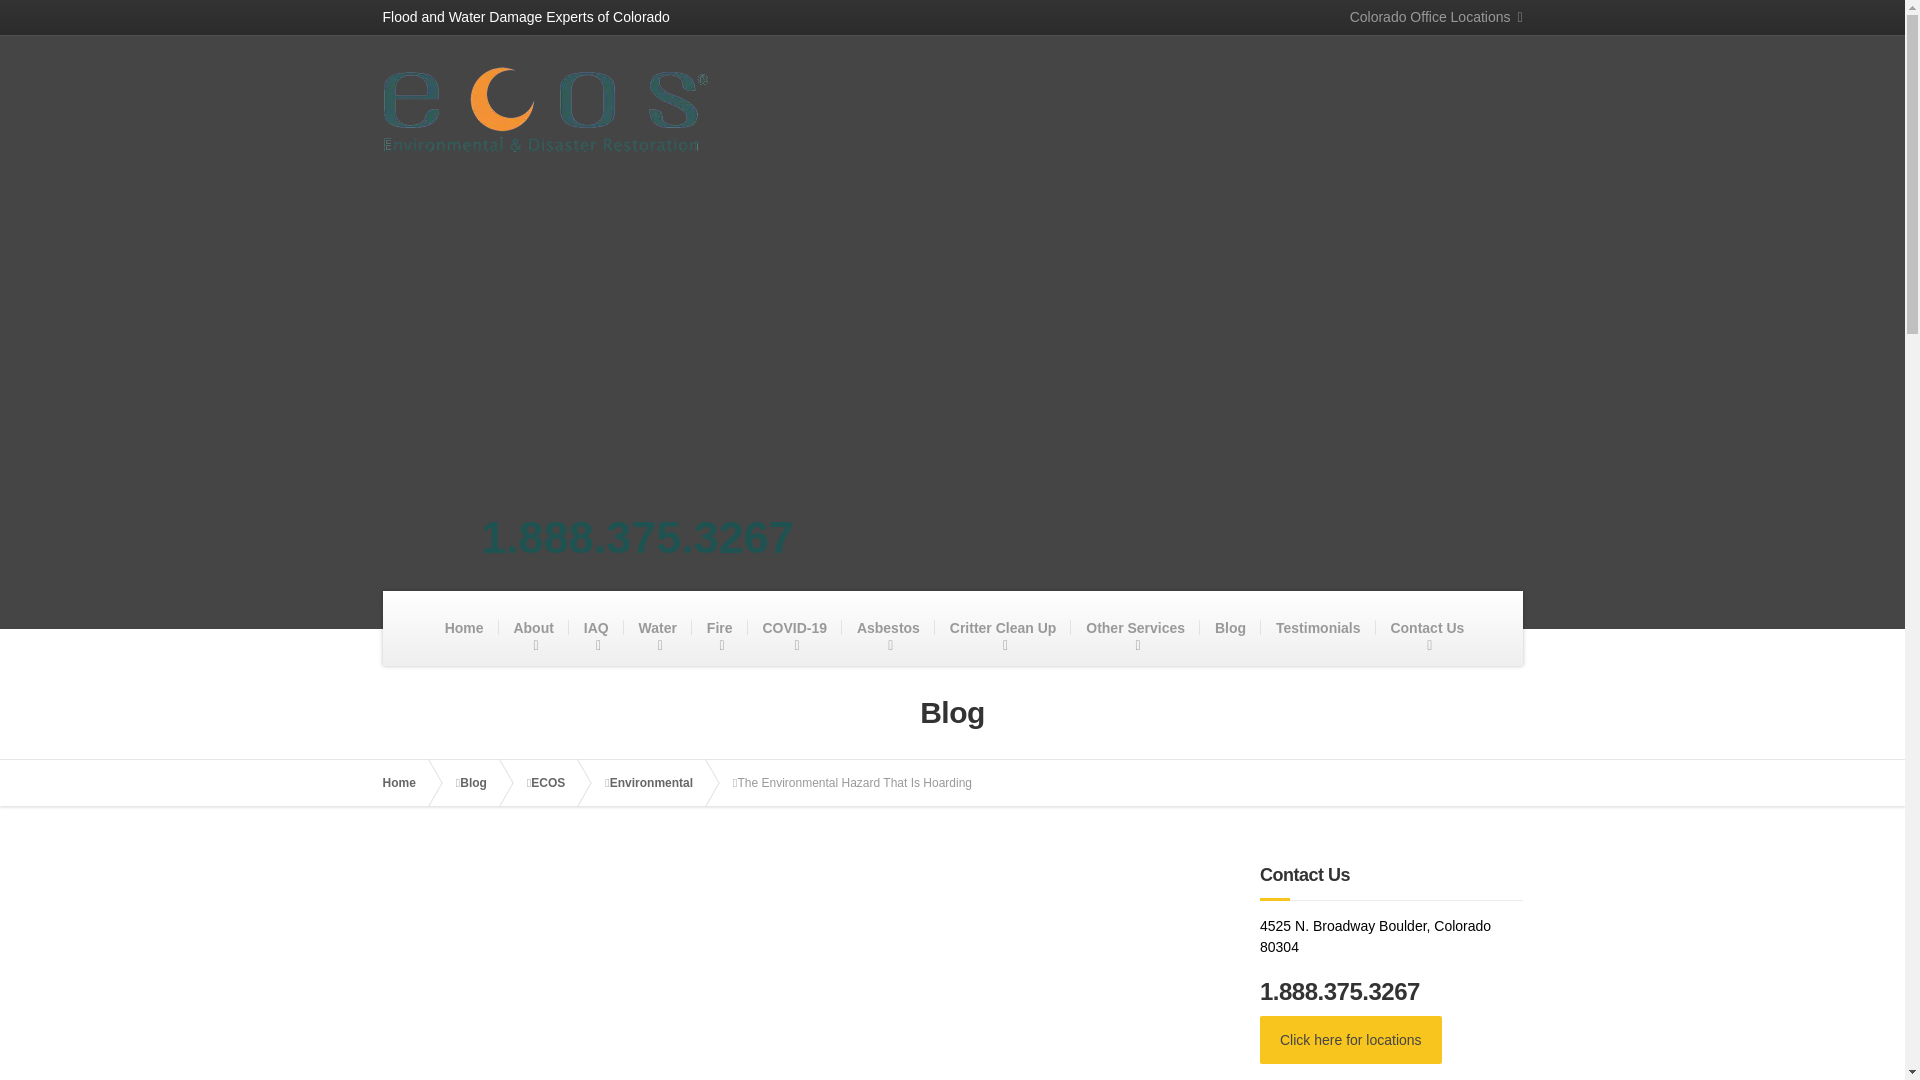 The width and height of the screenshot is (1920, 1080). I want to click on IICRC Certified, so click(1056, 284).